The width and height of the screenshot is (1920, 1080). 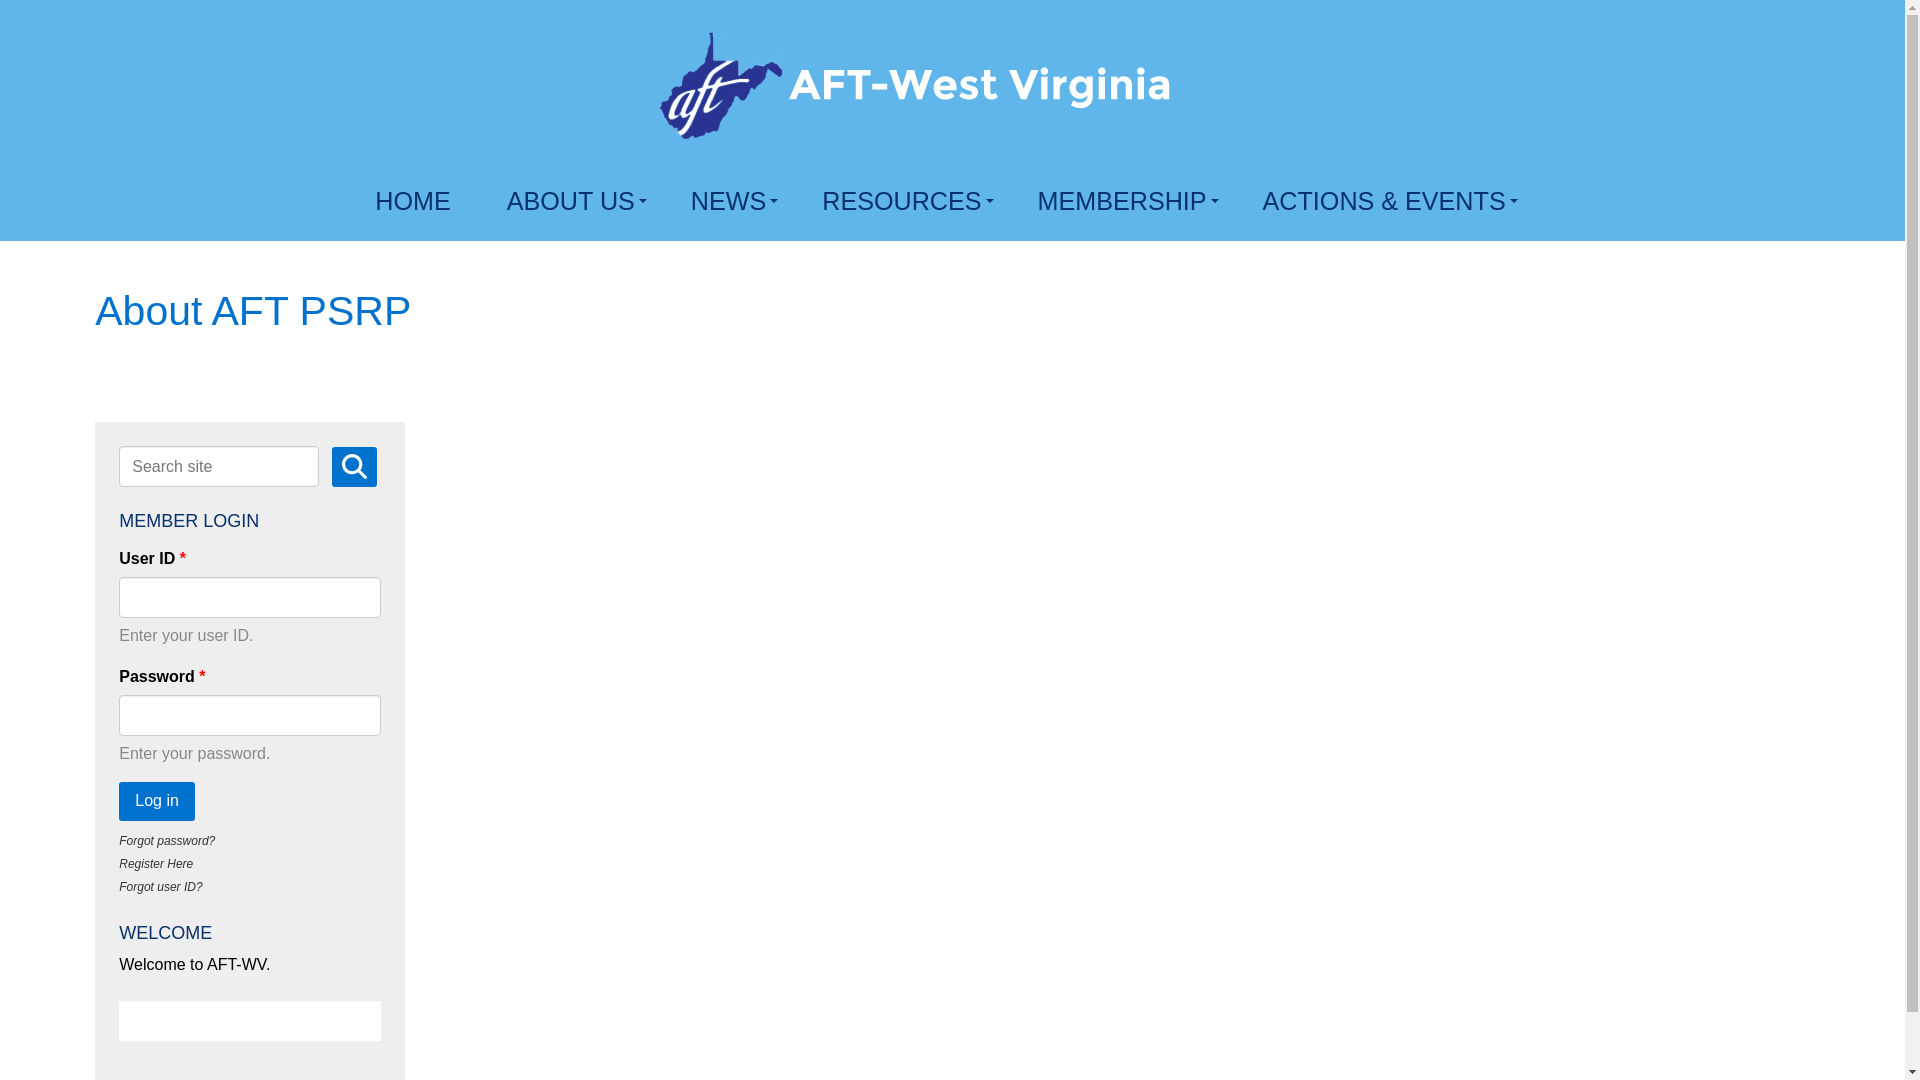 What do you see at coordinates (167, 840) in the screenshot?
I see `Forgot password?` at bounding box center [167, 840].